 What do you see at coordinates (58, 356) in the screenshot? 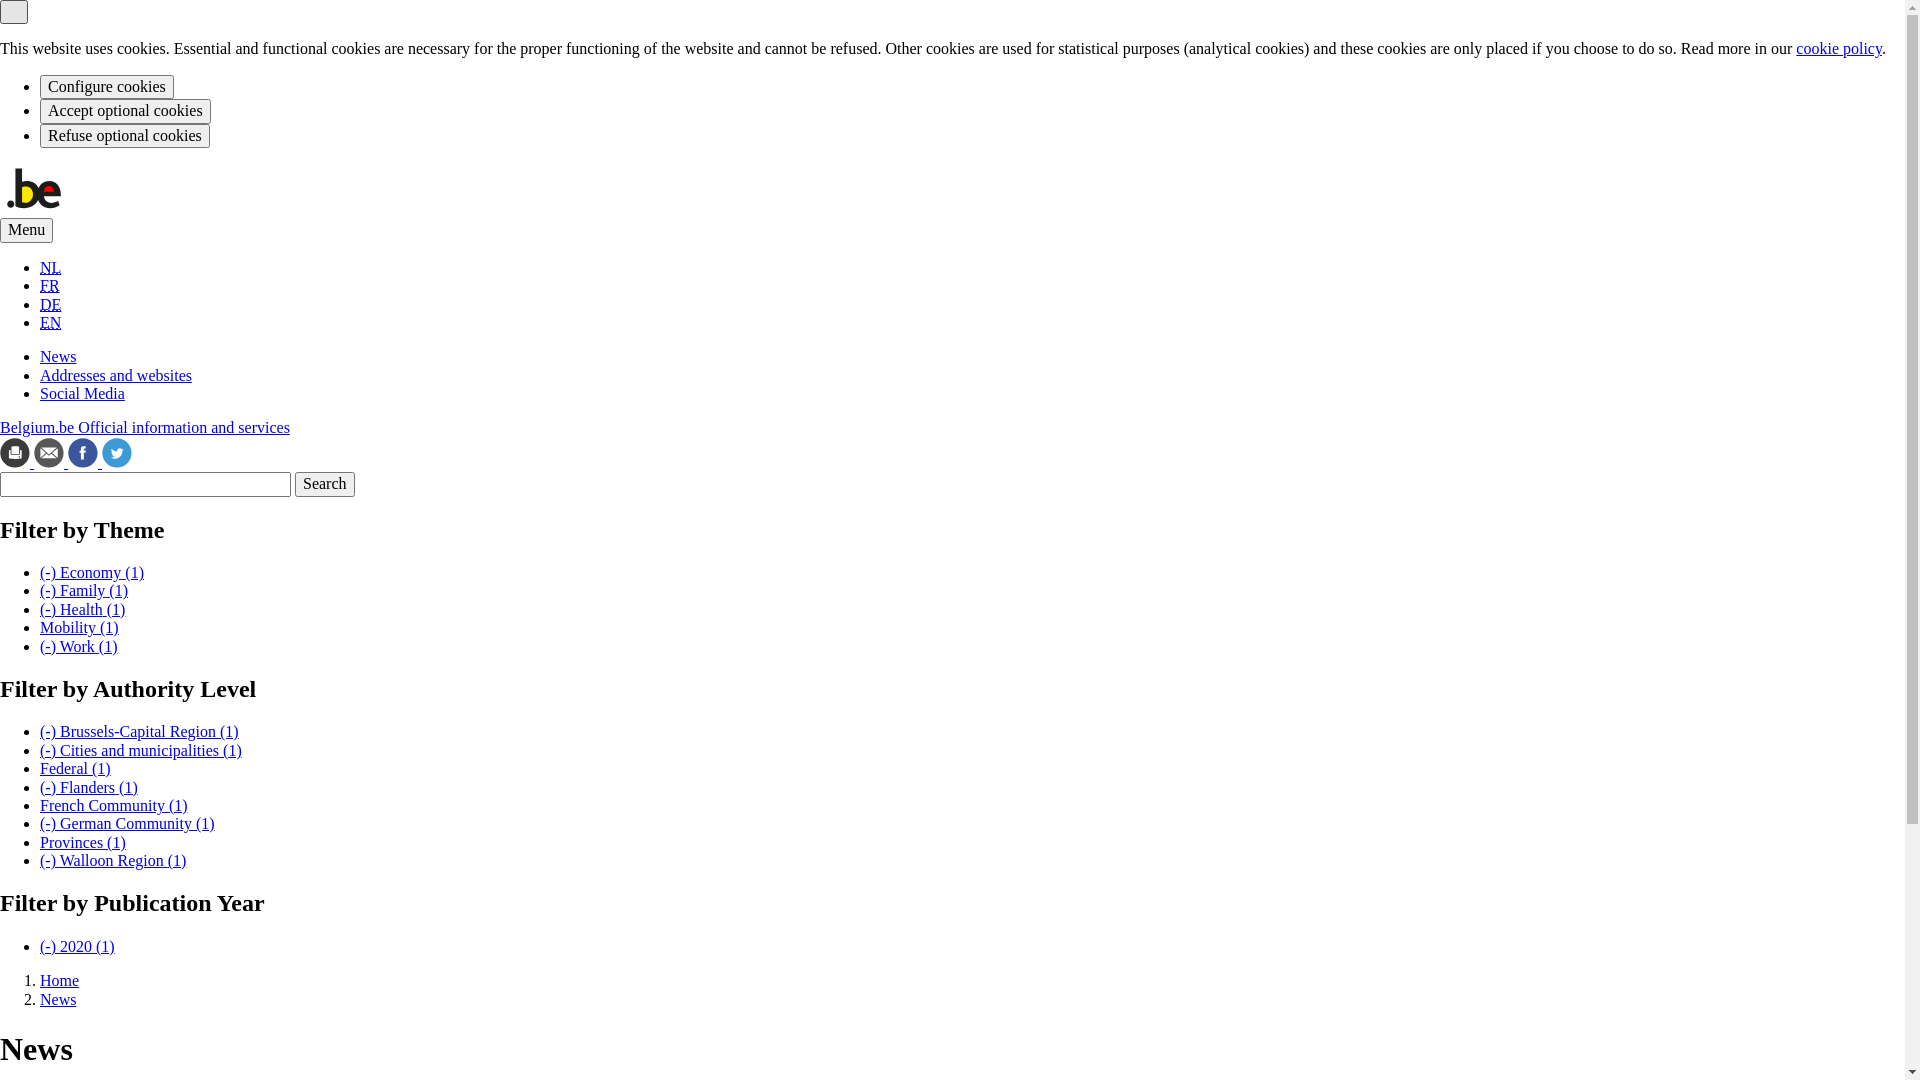
I see `News` at bounding box center [58, 356].